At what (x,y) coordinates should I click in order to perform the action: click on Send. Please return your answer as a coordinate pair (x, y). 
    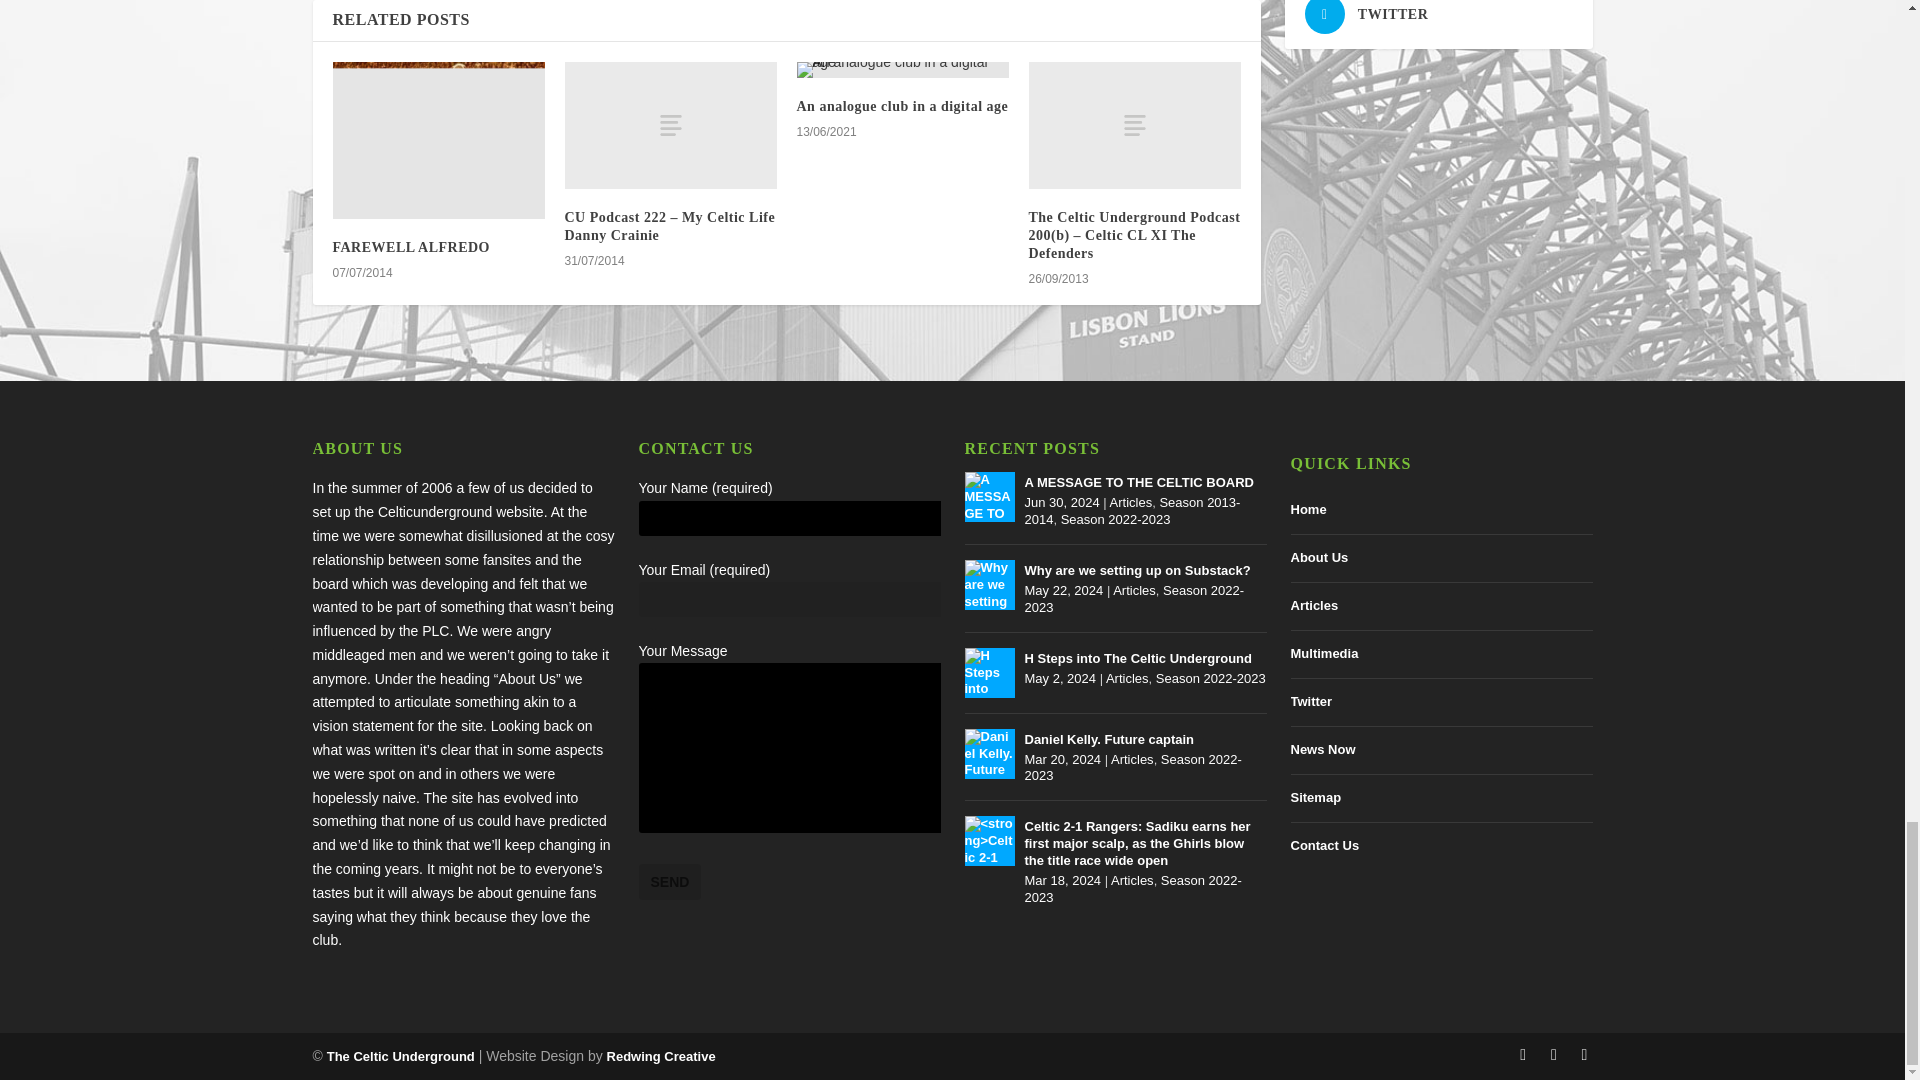
    Looking at the image, I should click on (668, 882).